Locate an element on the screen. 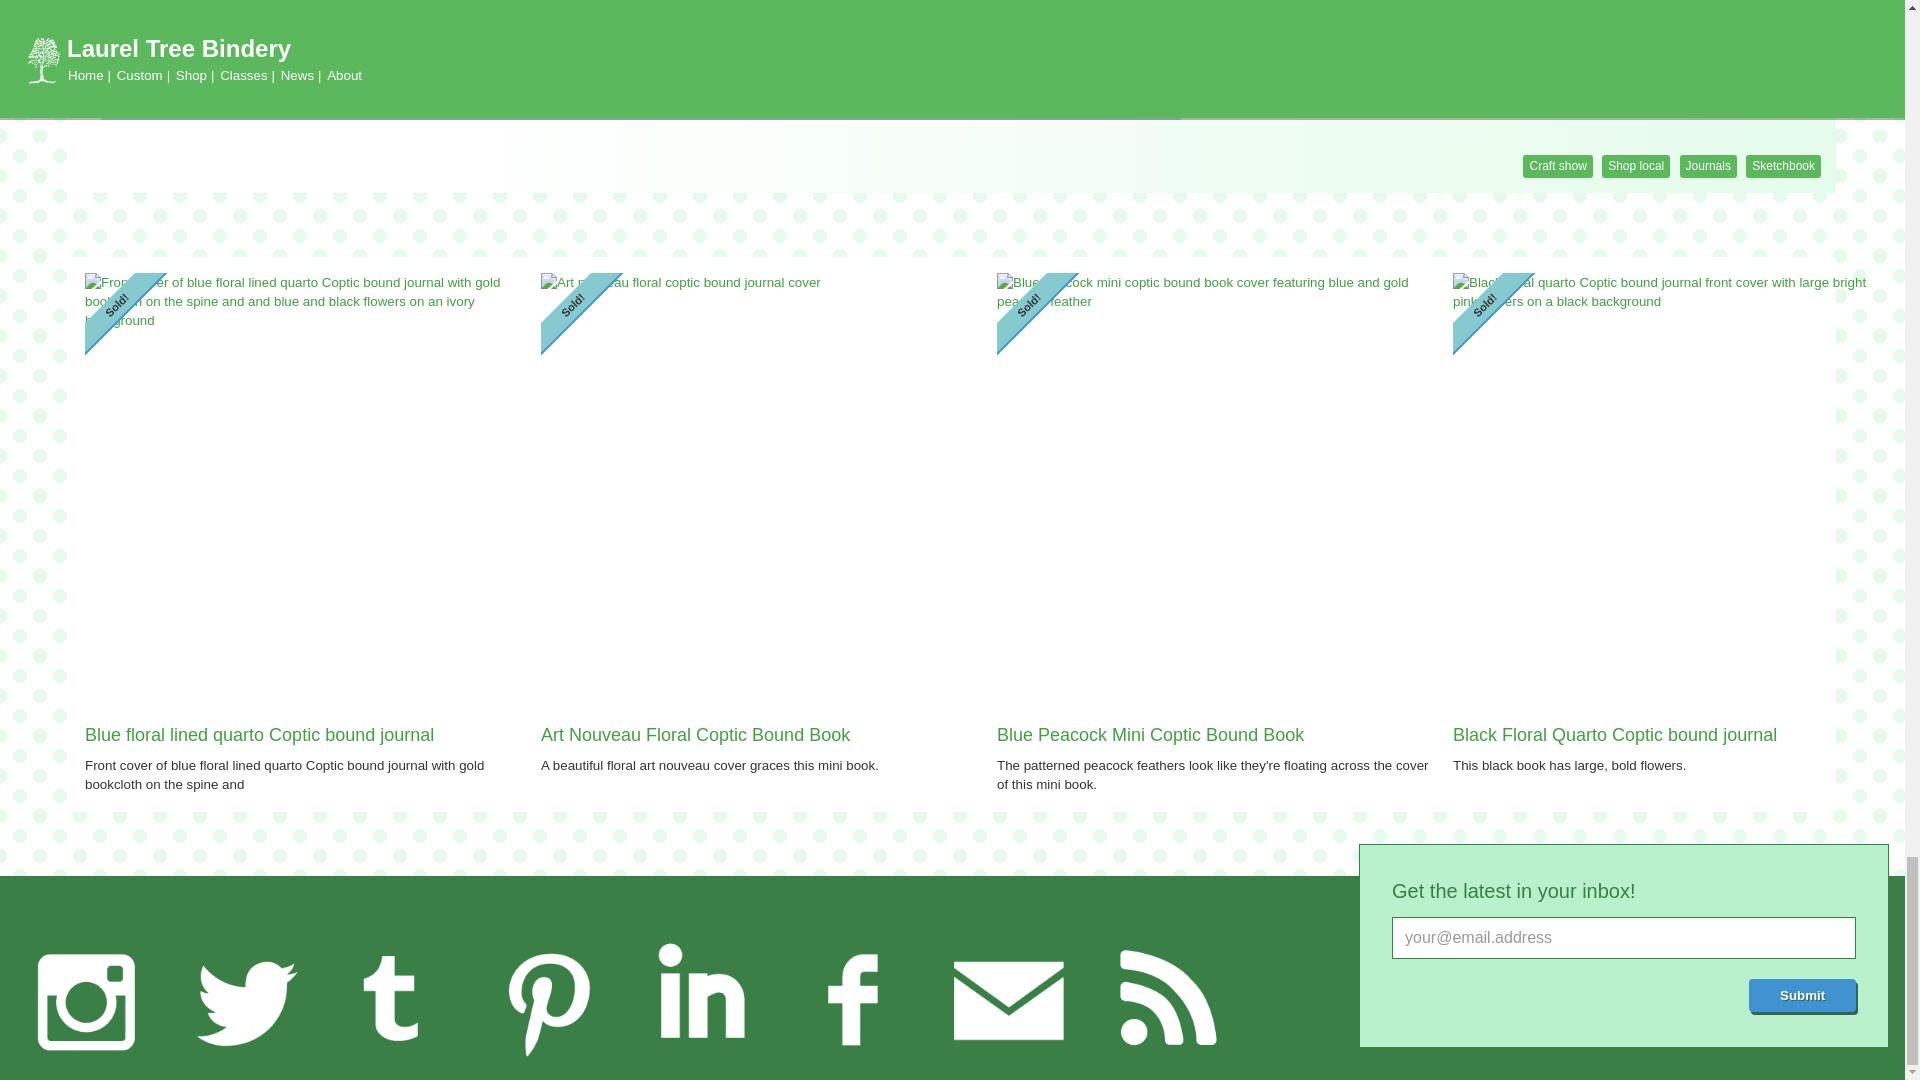 This screenshot has height=1080, width=1920. PINTEREST is located at coordinates (548, 1000).